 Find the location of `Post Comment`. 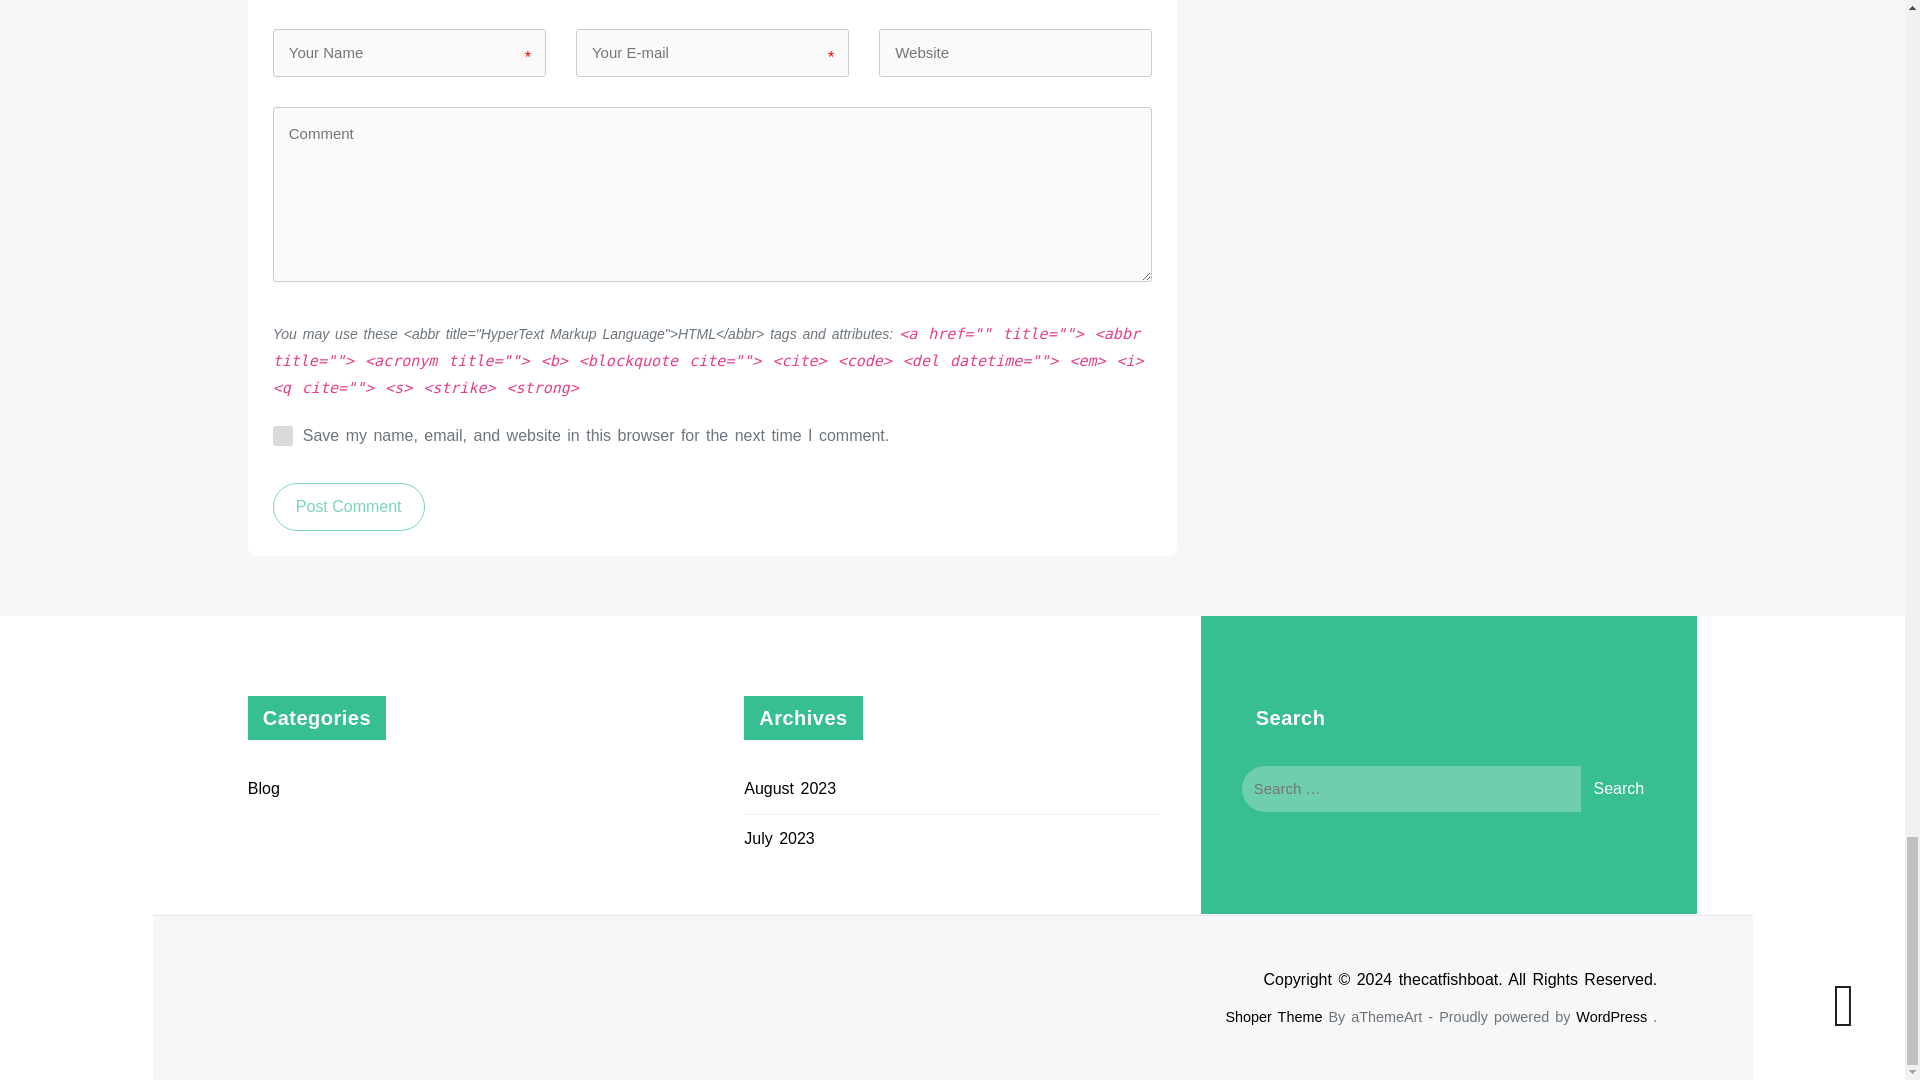

Post Comment is located at coordinates (348, 506).